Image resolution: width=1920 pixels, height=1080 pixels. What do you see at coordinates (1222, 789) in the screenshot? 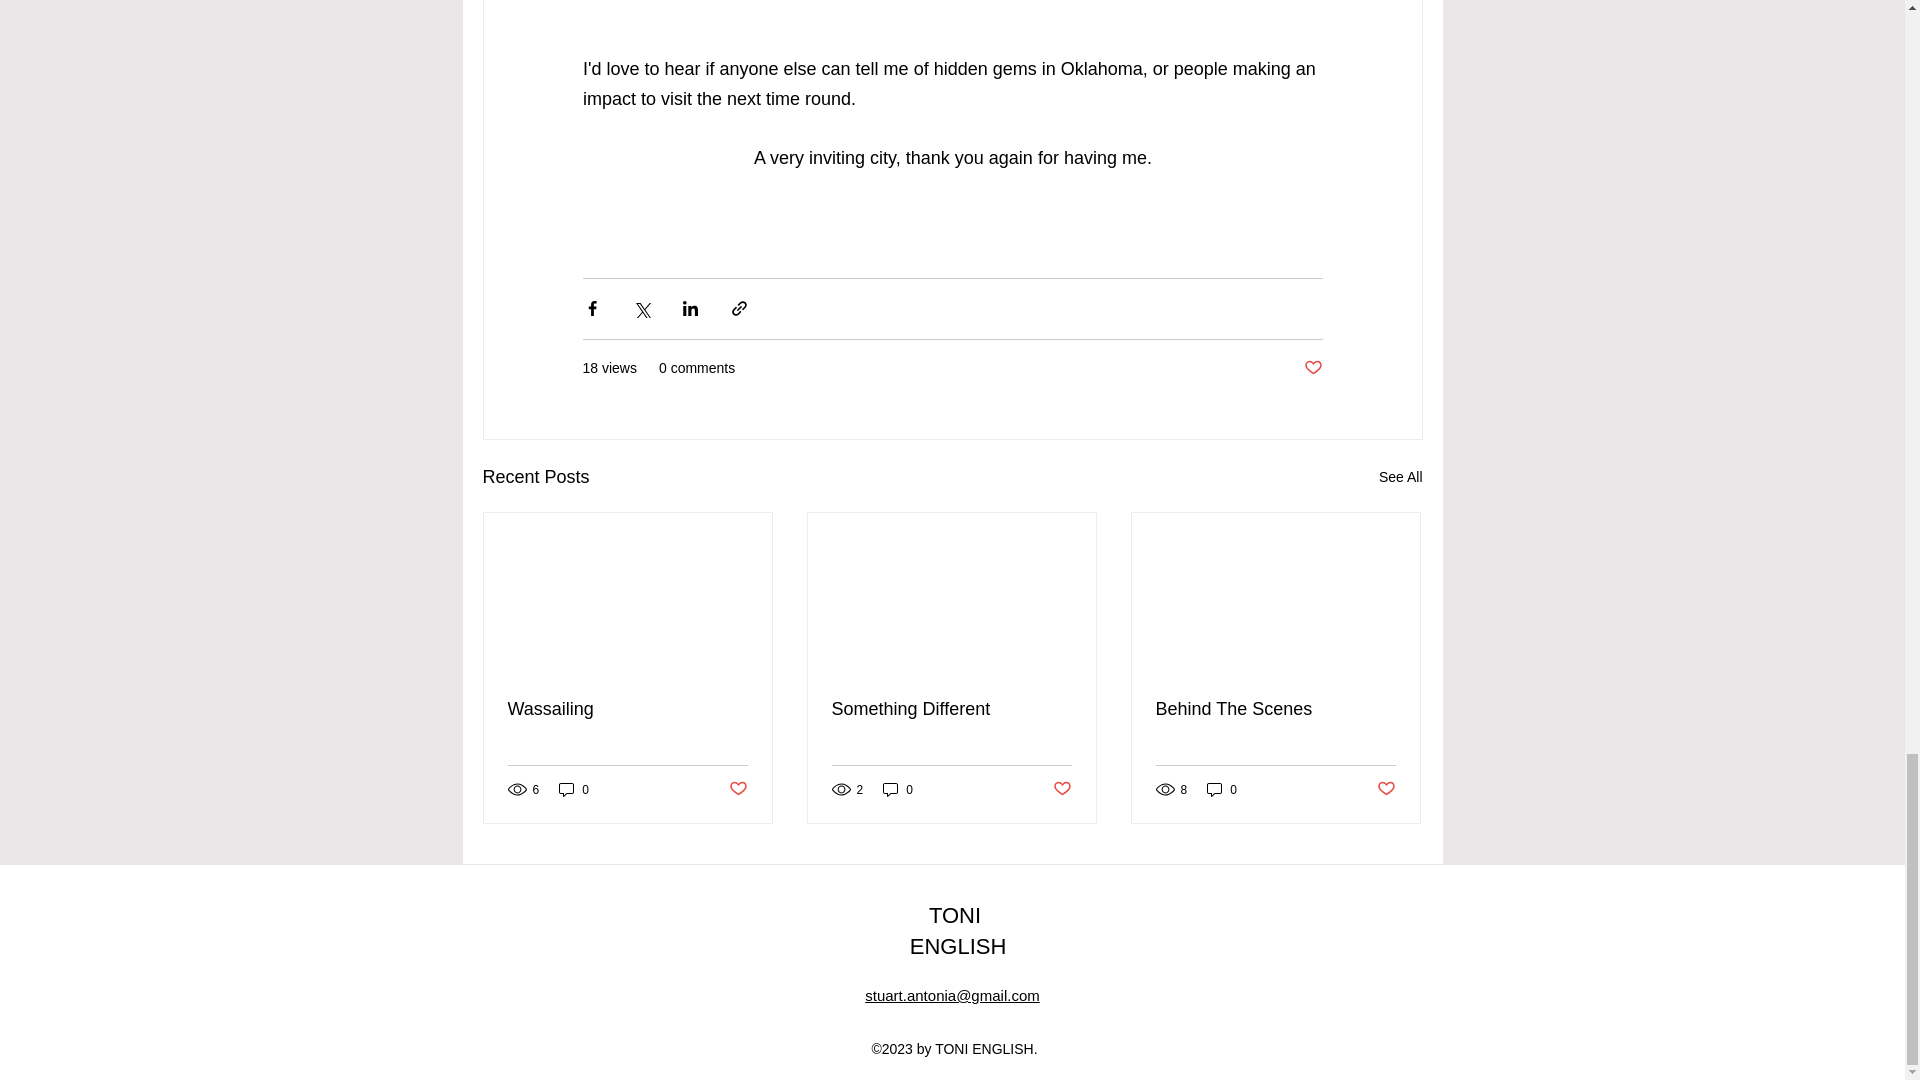
I see `0` at bounding box center [1222, 789].